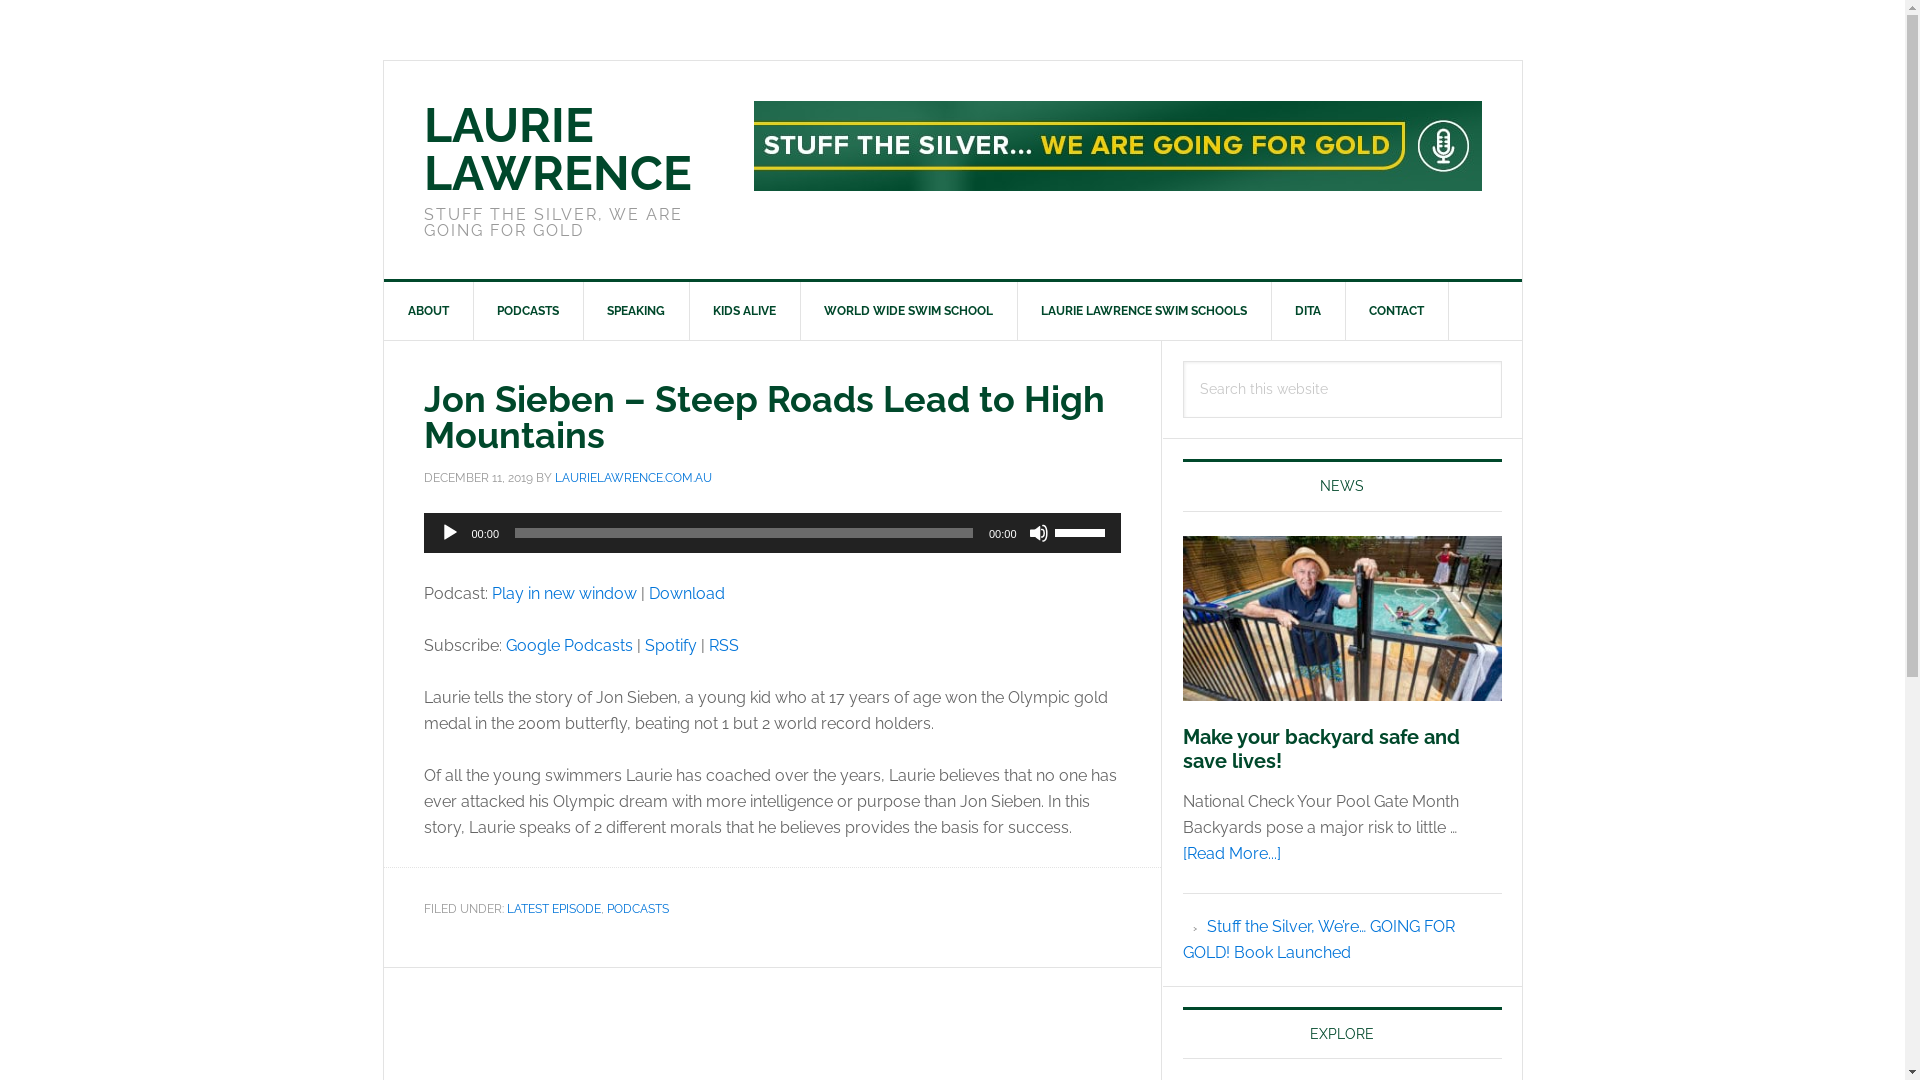 This screenshot has width=1920, height=1080. Describe the element at coordinates (553, 909) in the screenshot. I see `LATEST EPISODE` at that location.